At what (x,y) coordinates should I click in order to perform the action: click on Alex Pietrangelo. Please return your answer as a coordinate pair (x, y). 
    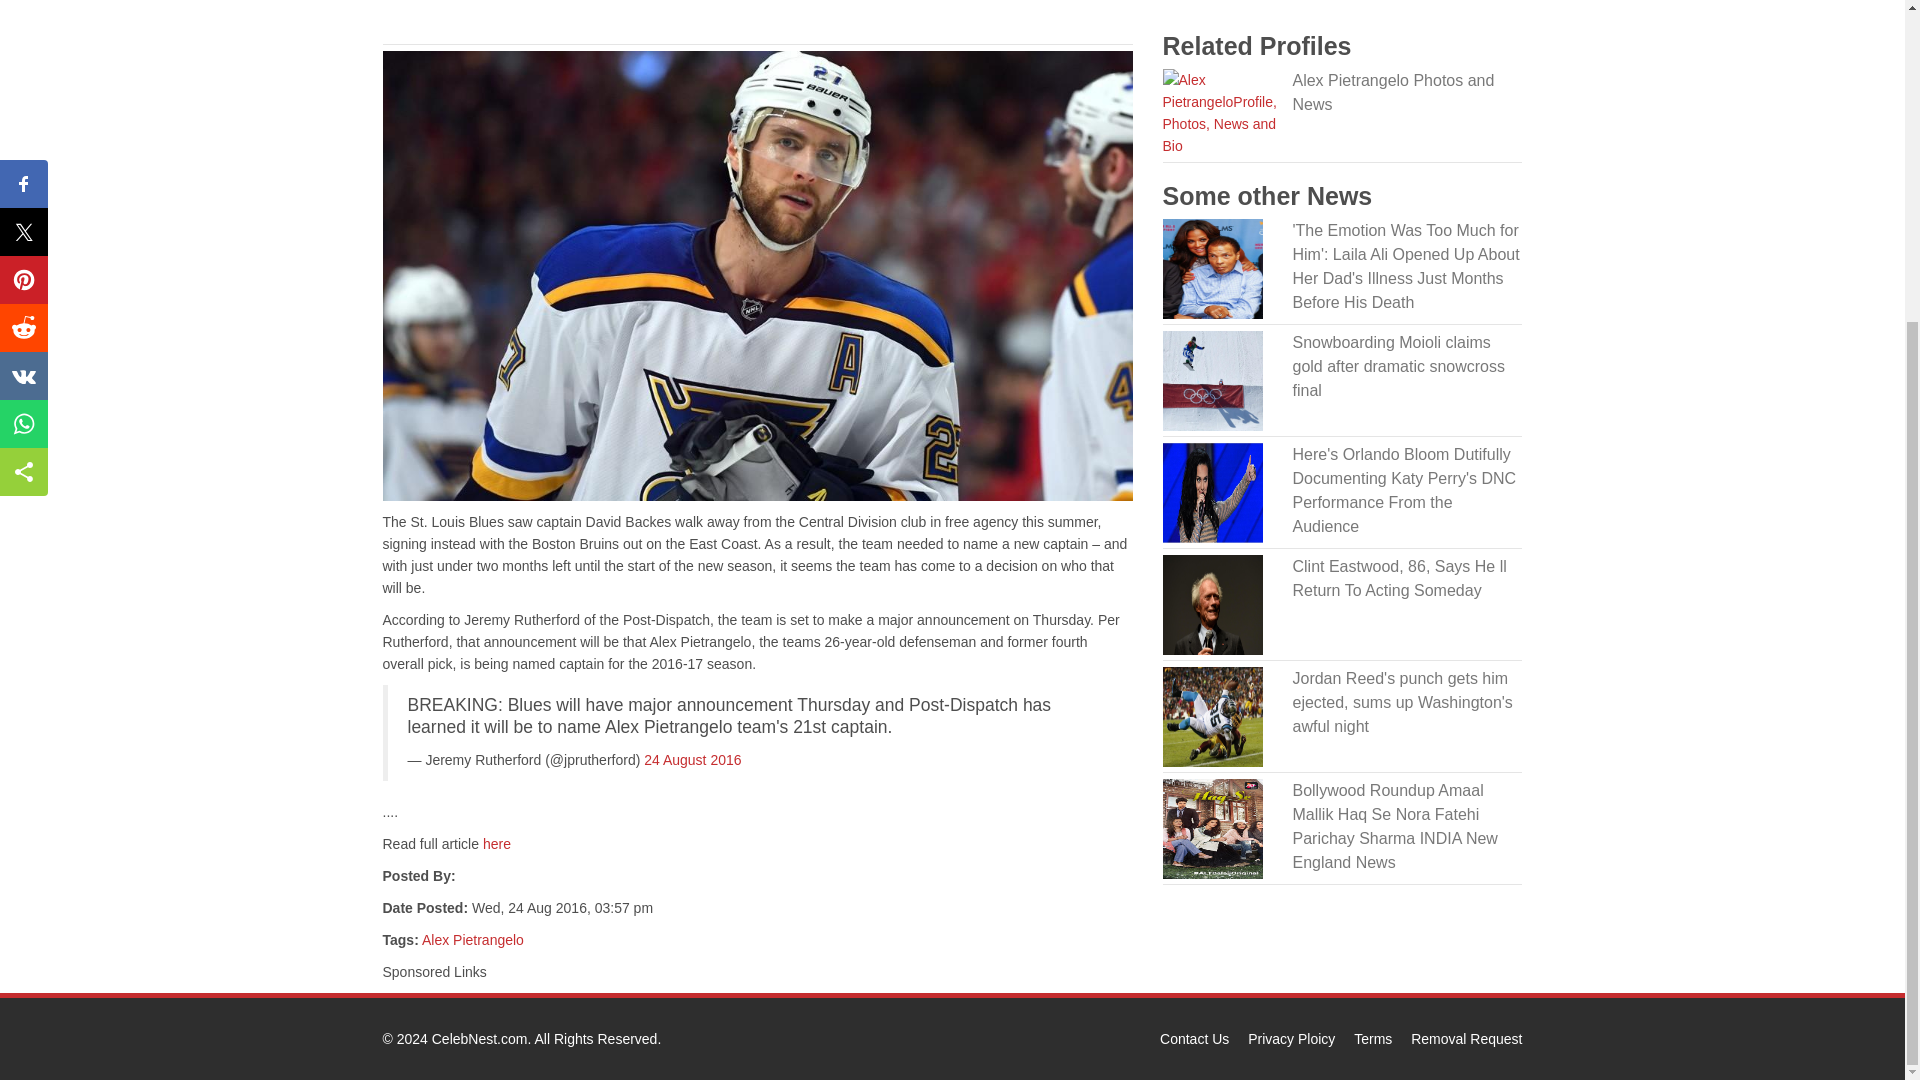
    Looking at the image, I should click on (473, 940).